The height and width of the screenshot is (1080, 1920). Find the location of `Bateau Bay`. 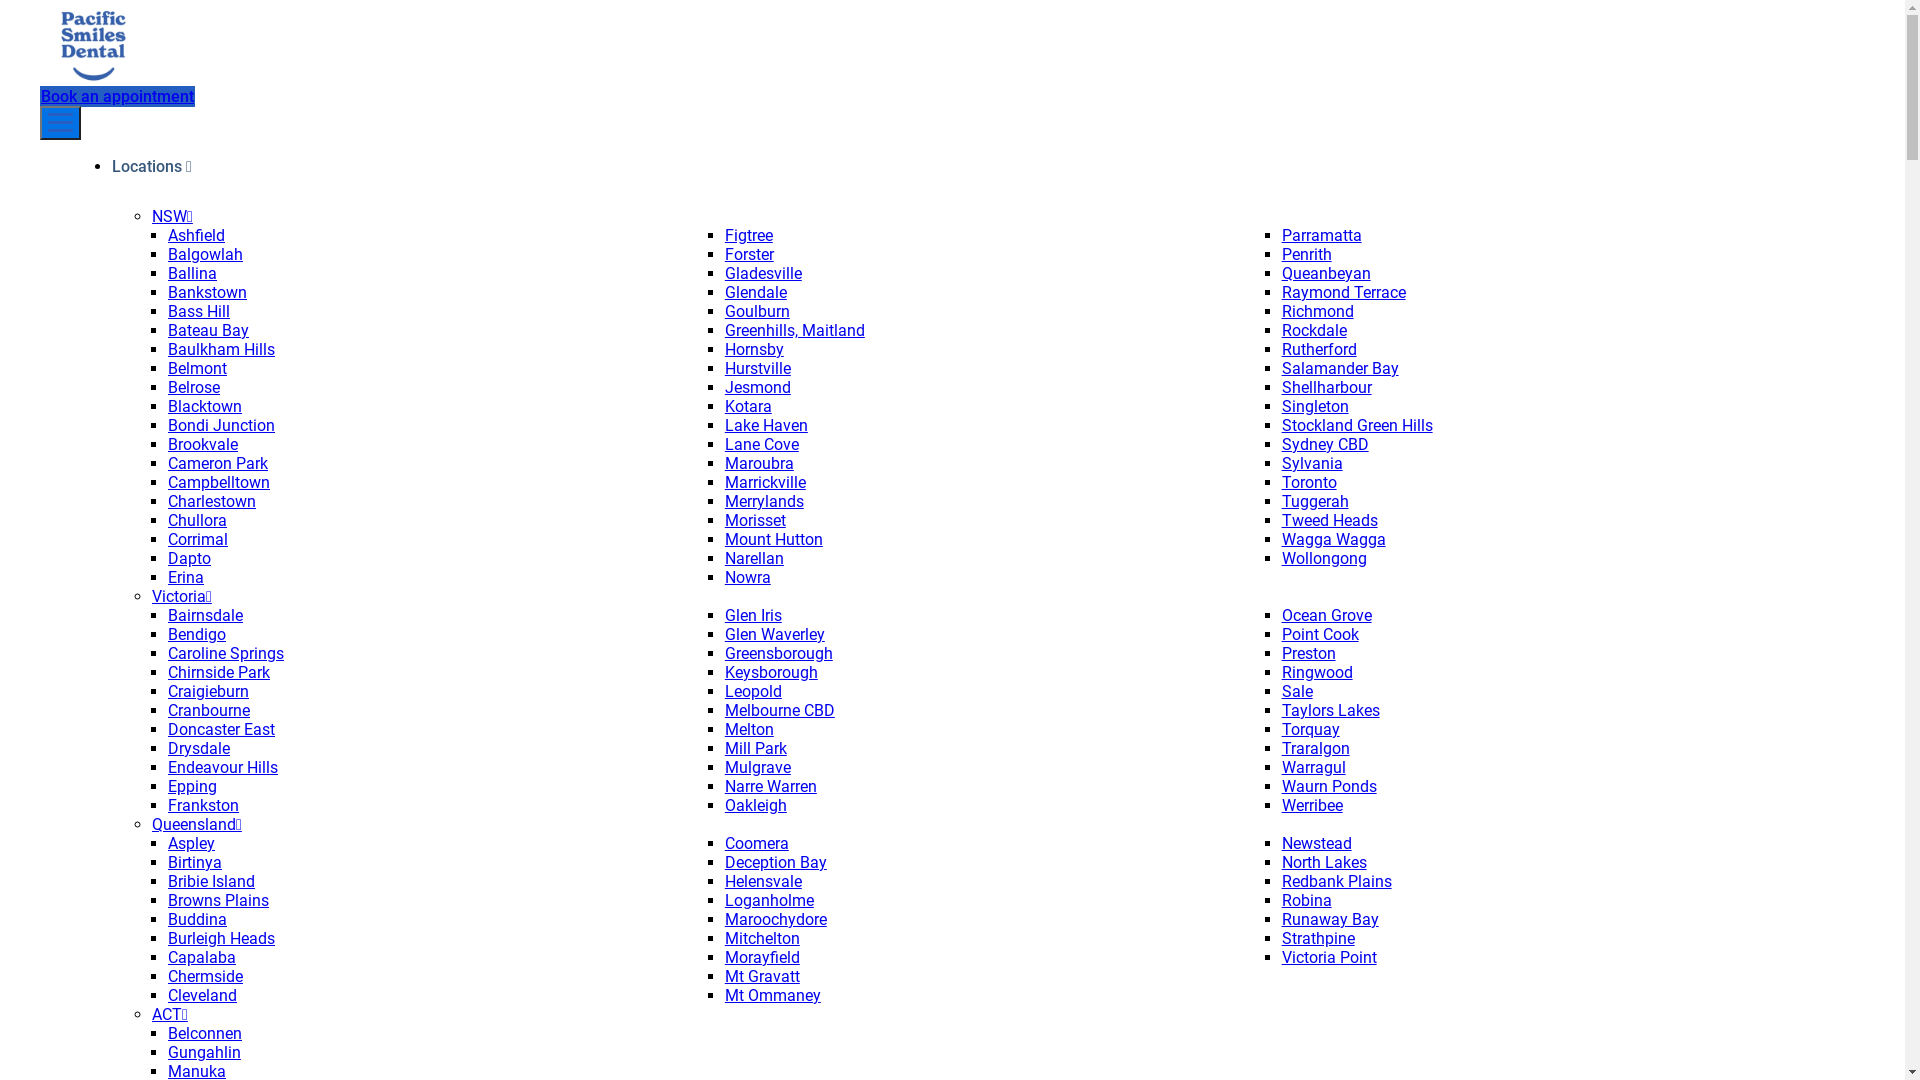

Bateau Bay is located at coordinates (208, 330).